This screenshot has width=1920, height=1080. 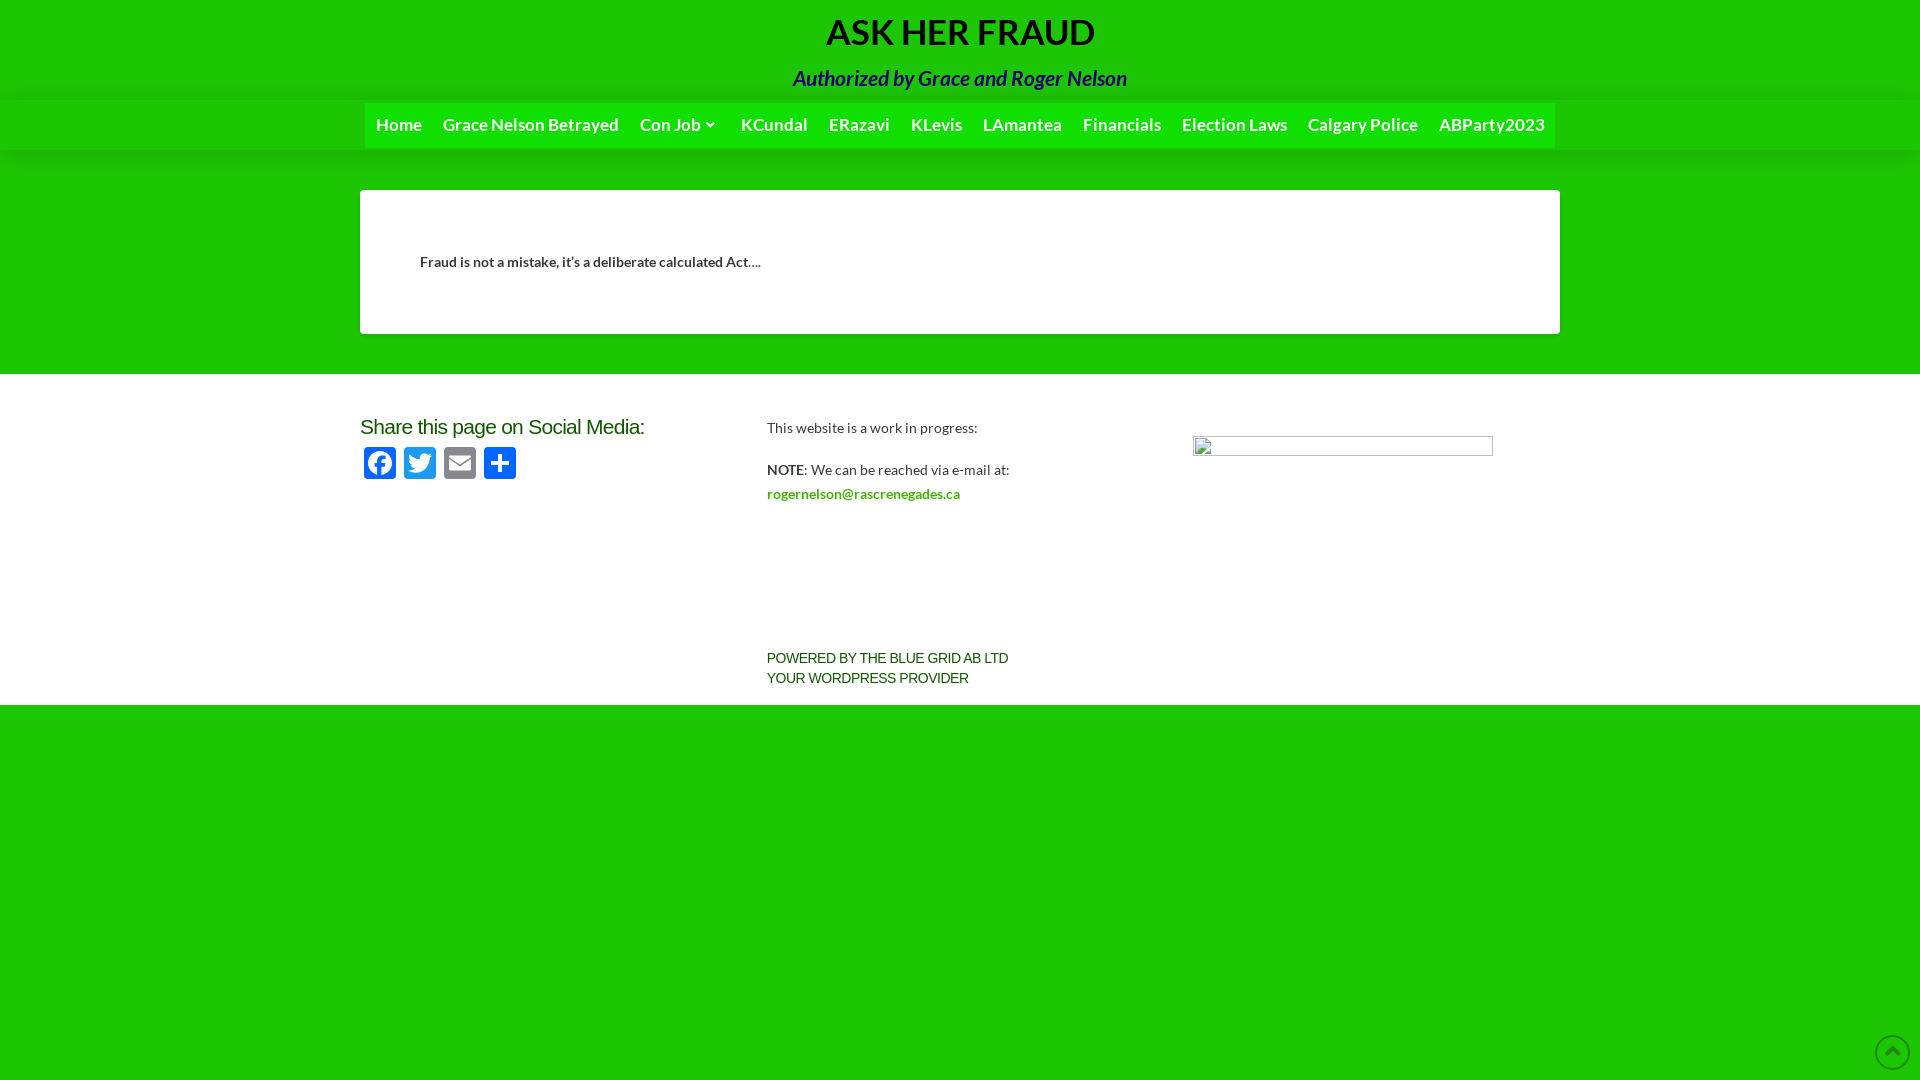 I want to click on KCundal, so click(x=774, y=124).